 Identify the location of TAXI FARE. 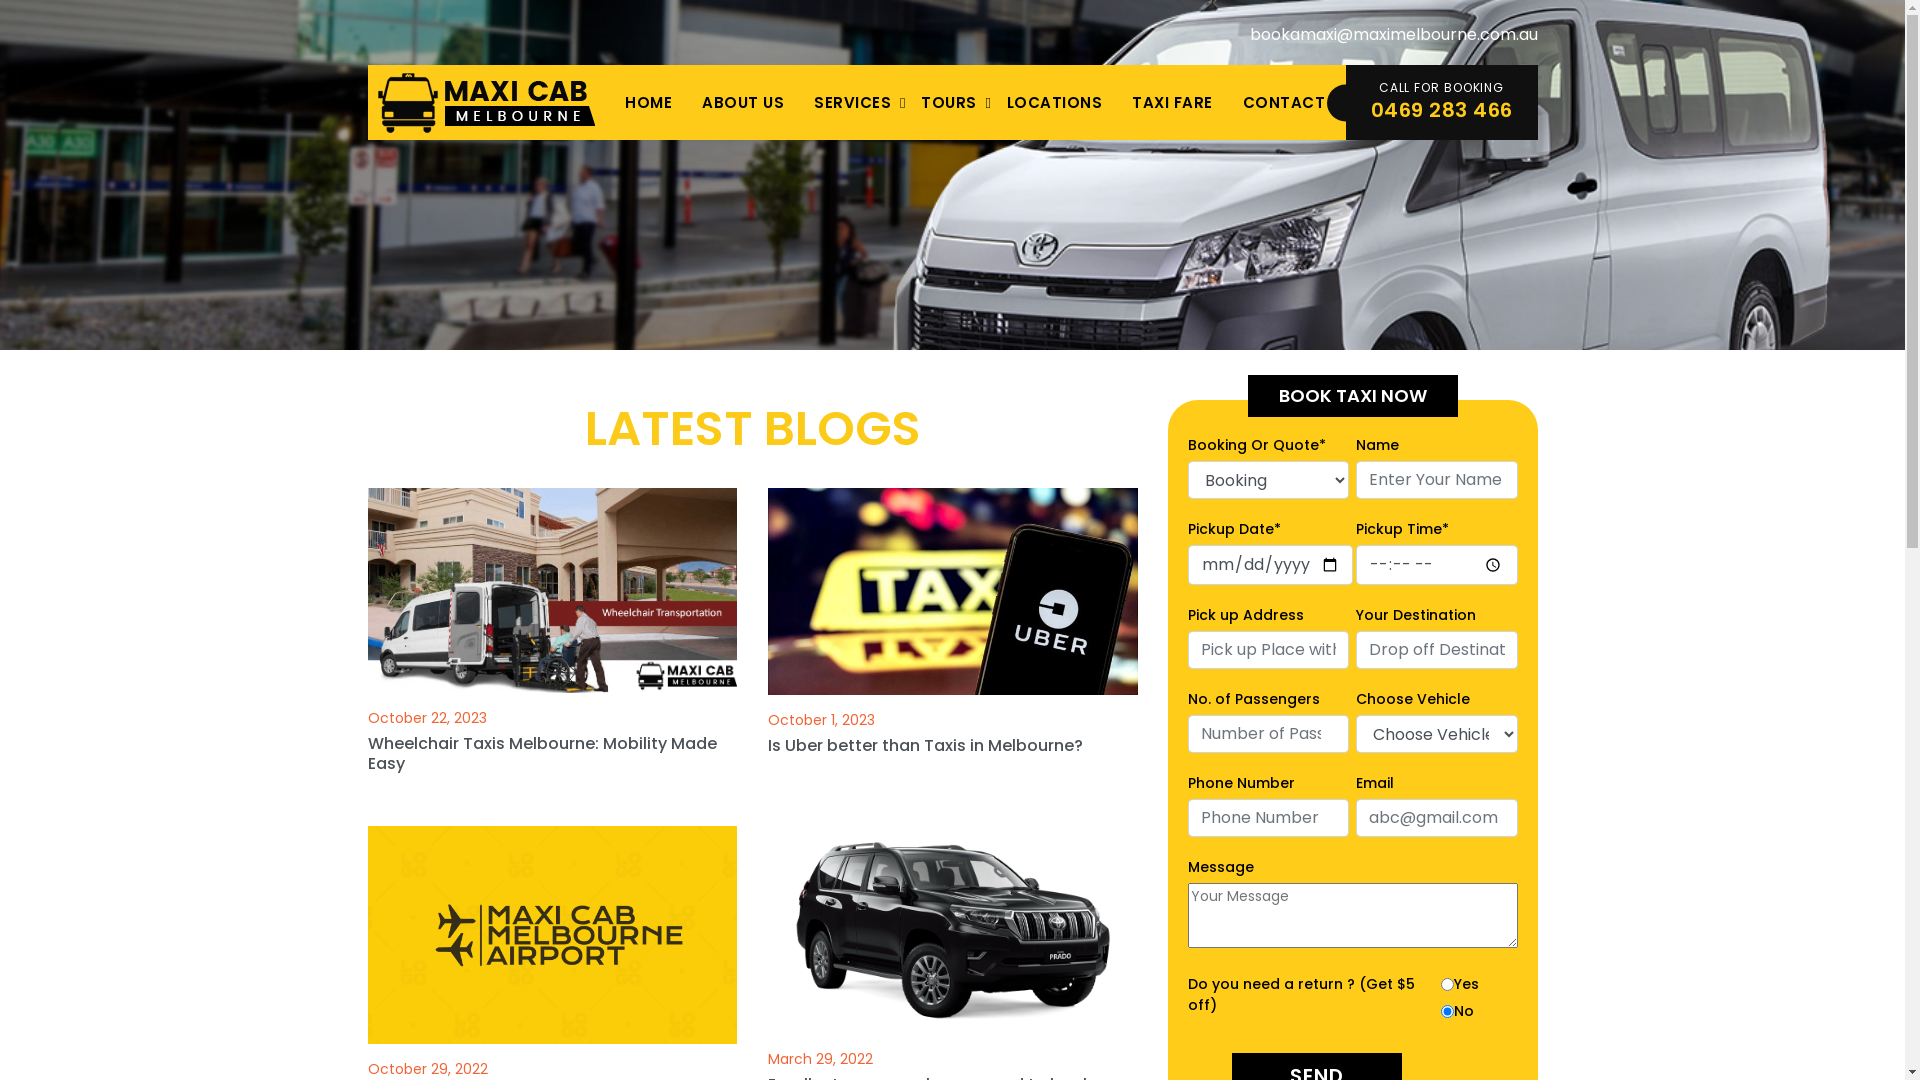
(1172, 102).